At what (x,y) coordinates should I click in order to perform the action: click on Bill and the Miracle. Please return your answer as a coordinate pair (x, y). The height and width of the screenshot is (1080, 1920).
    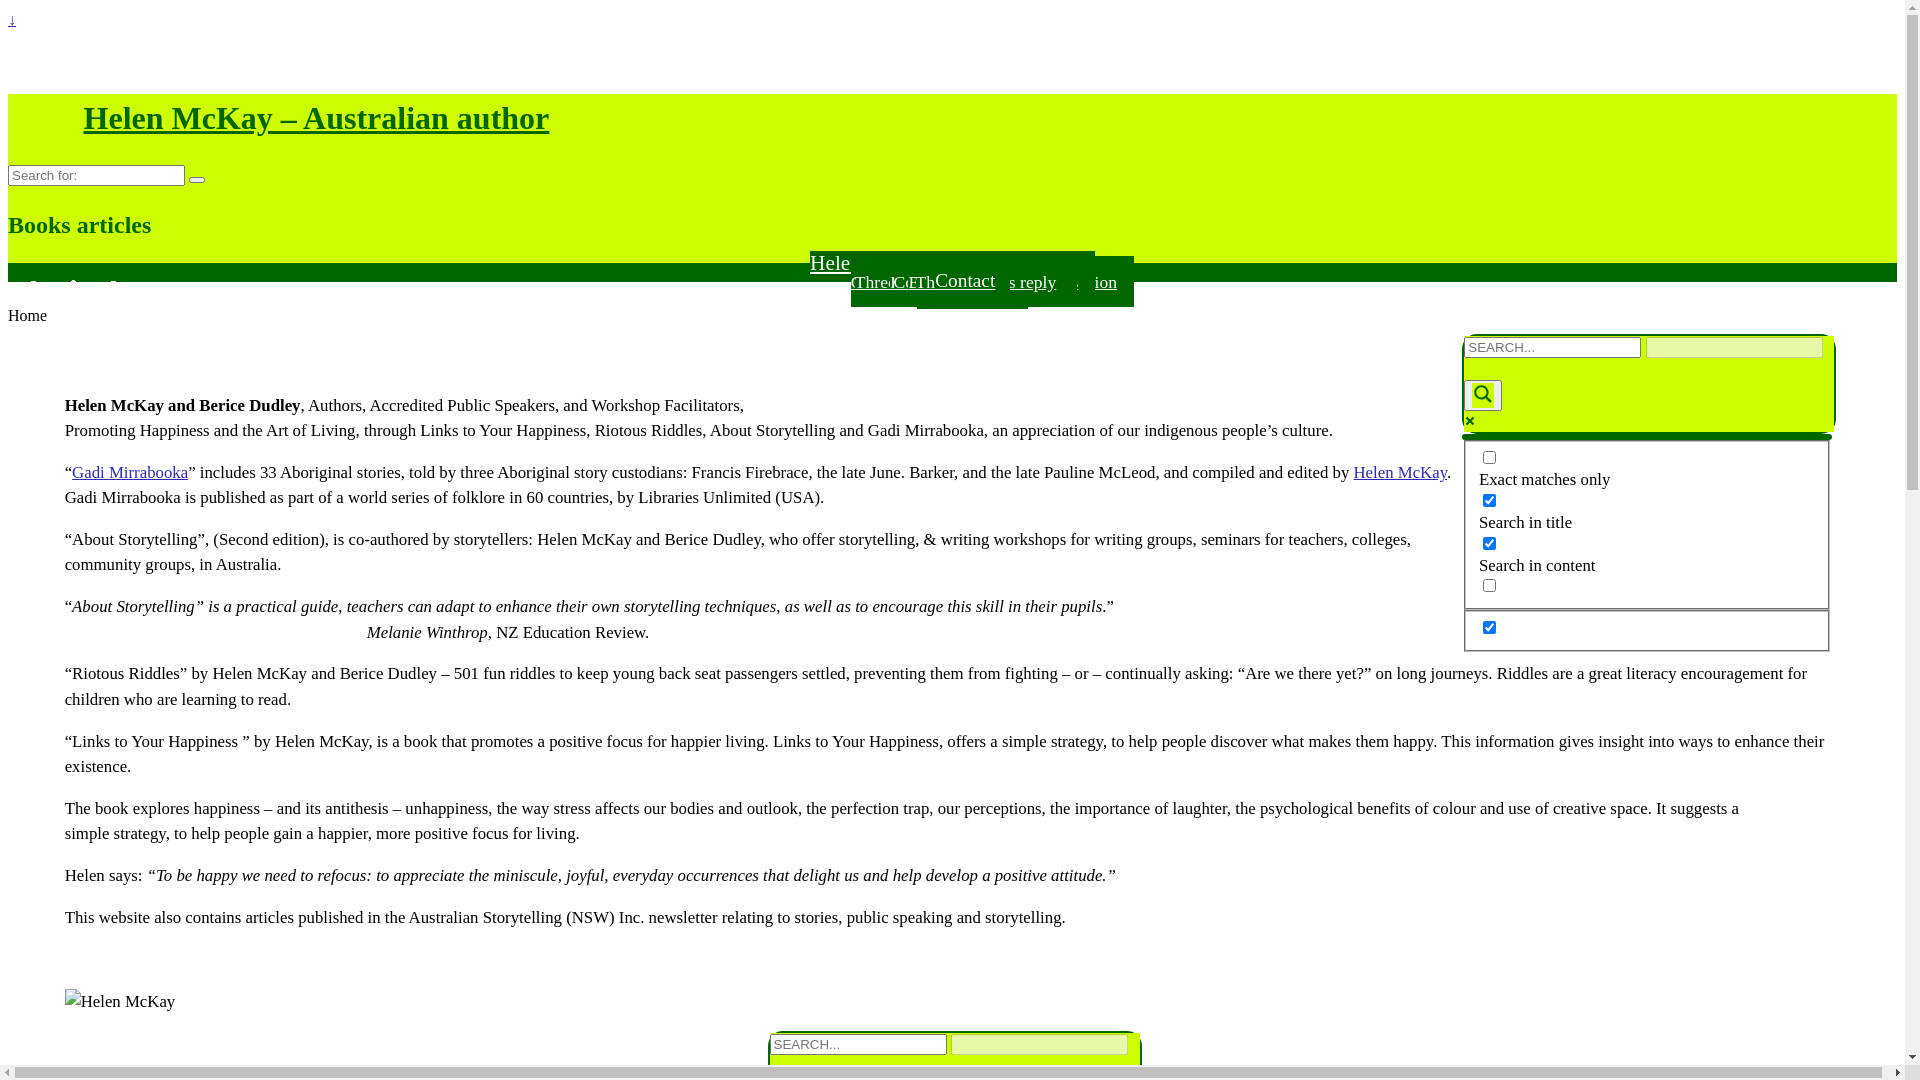
    Looking at the image, I should click on (992, 282).